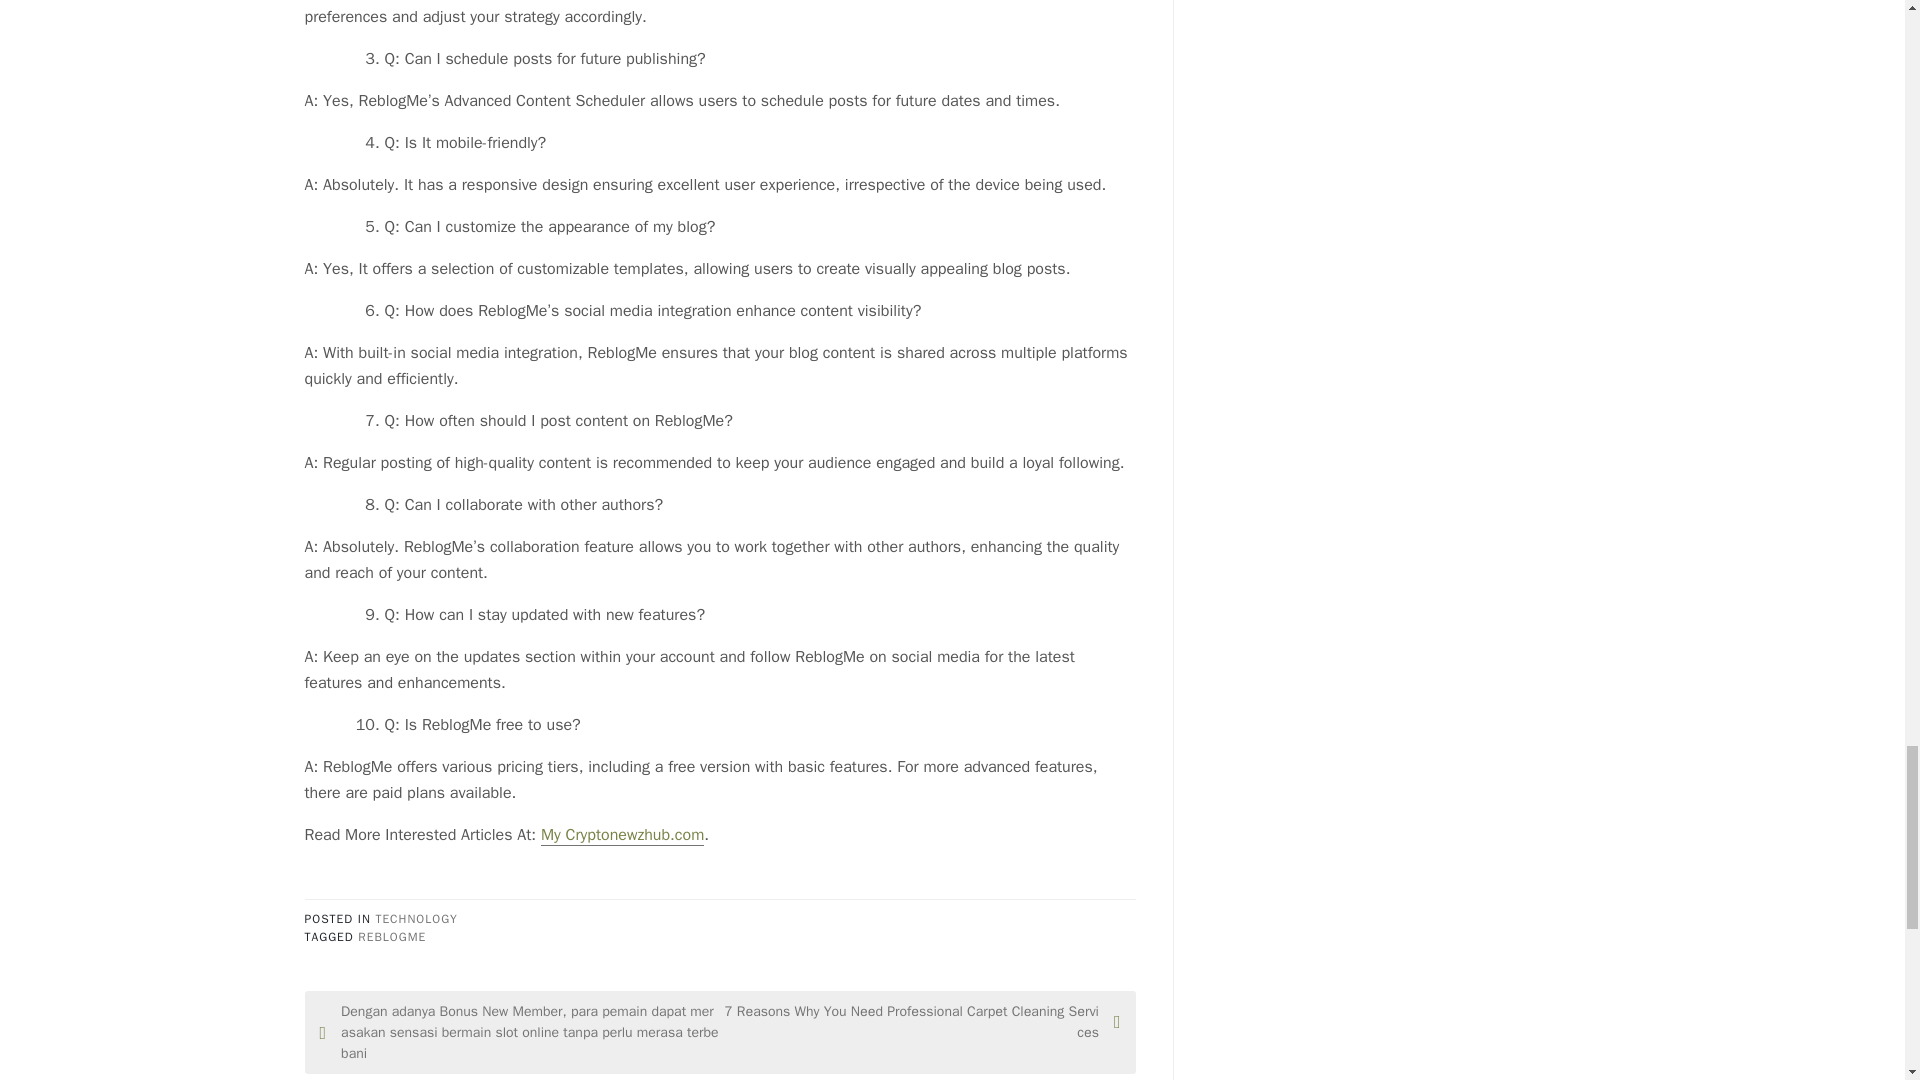 The height and width of the screenshot is (1080, 1920). What do you see at coordinates (392, 936) in the screenshot?
I see `REBLOGME` at bounding box center [392, 936].